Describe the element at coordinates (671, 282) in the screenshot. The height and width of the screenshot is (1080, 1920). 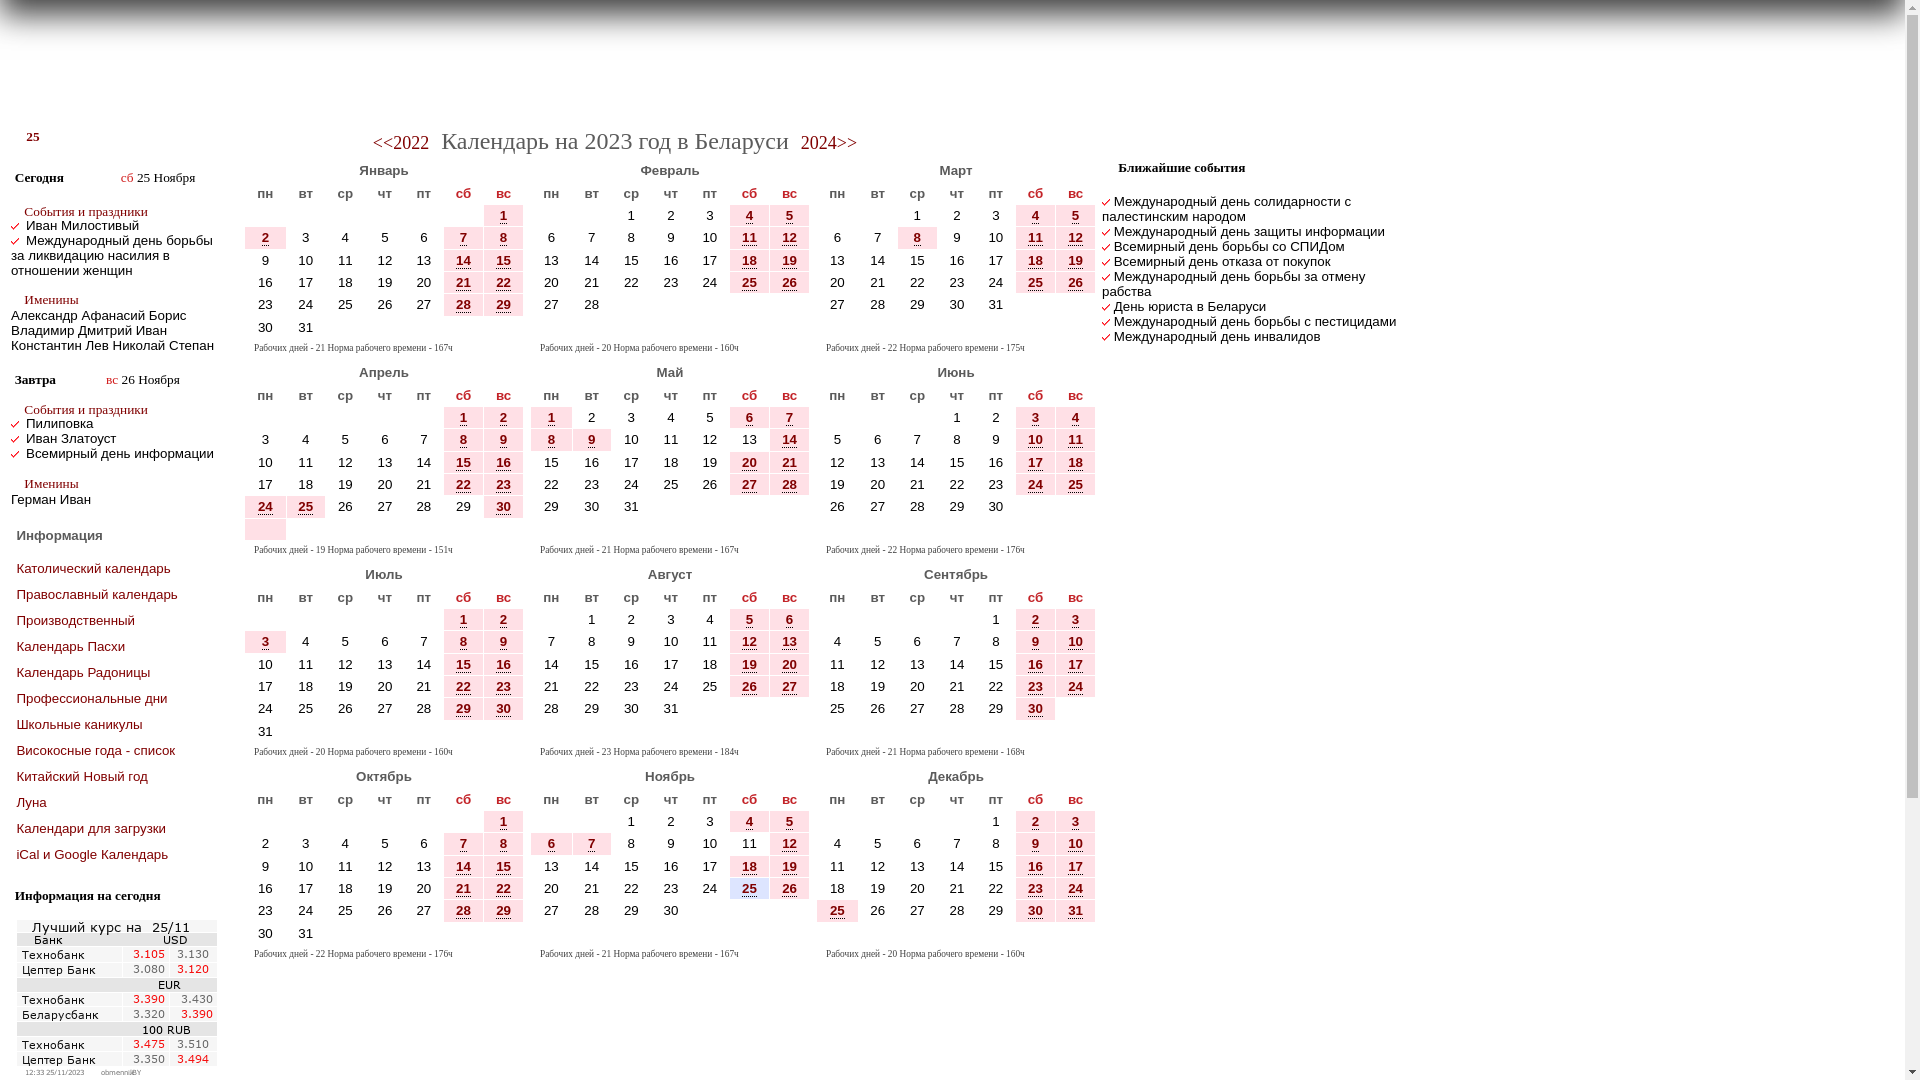
I see `23` at that location.